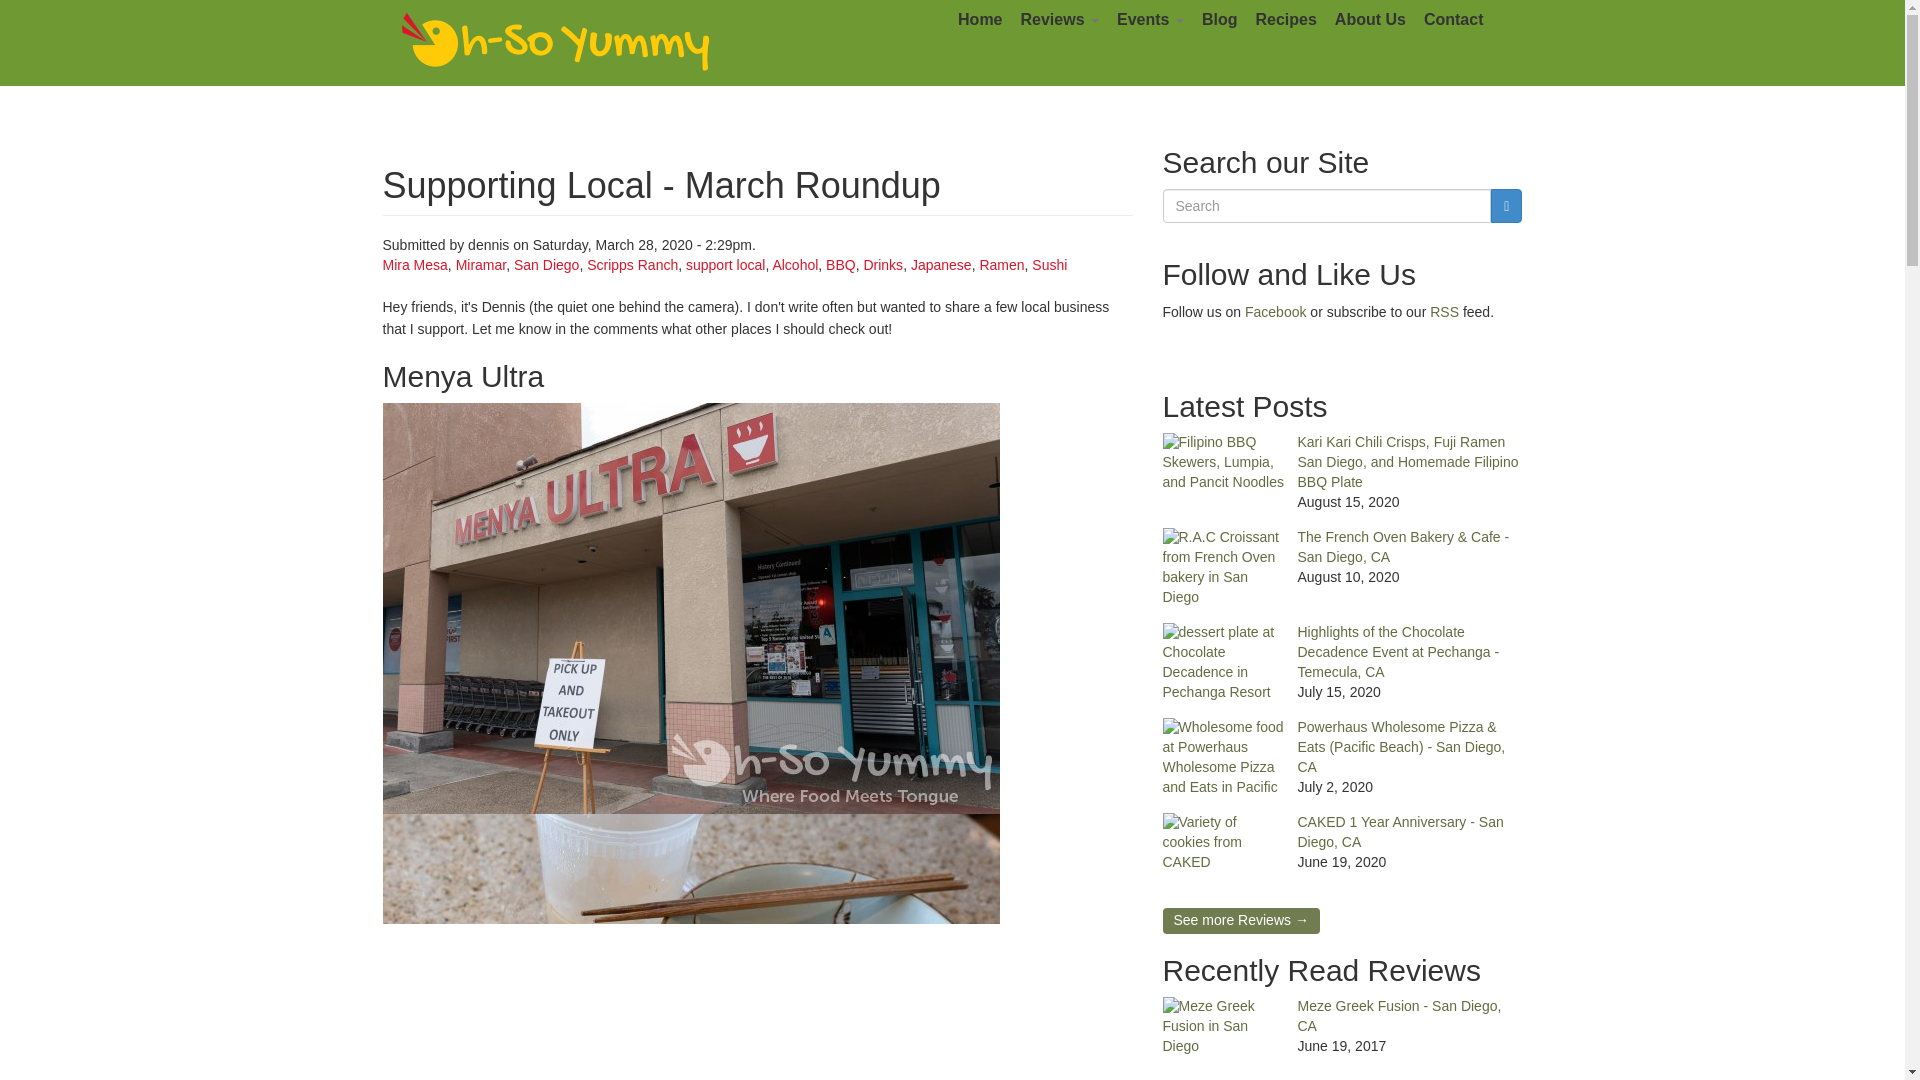 This screenshot has height=1080, width=1920. Describe the element at coordinates (794, 265) in the screenshot. I see `Alcohol` at that location.